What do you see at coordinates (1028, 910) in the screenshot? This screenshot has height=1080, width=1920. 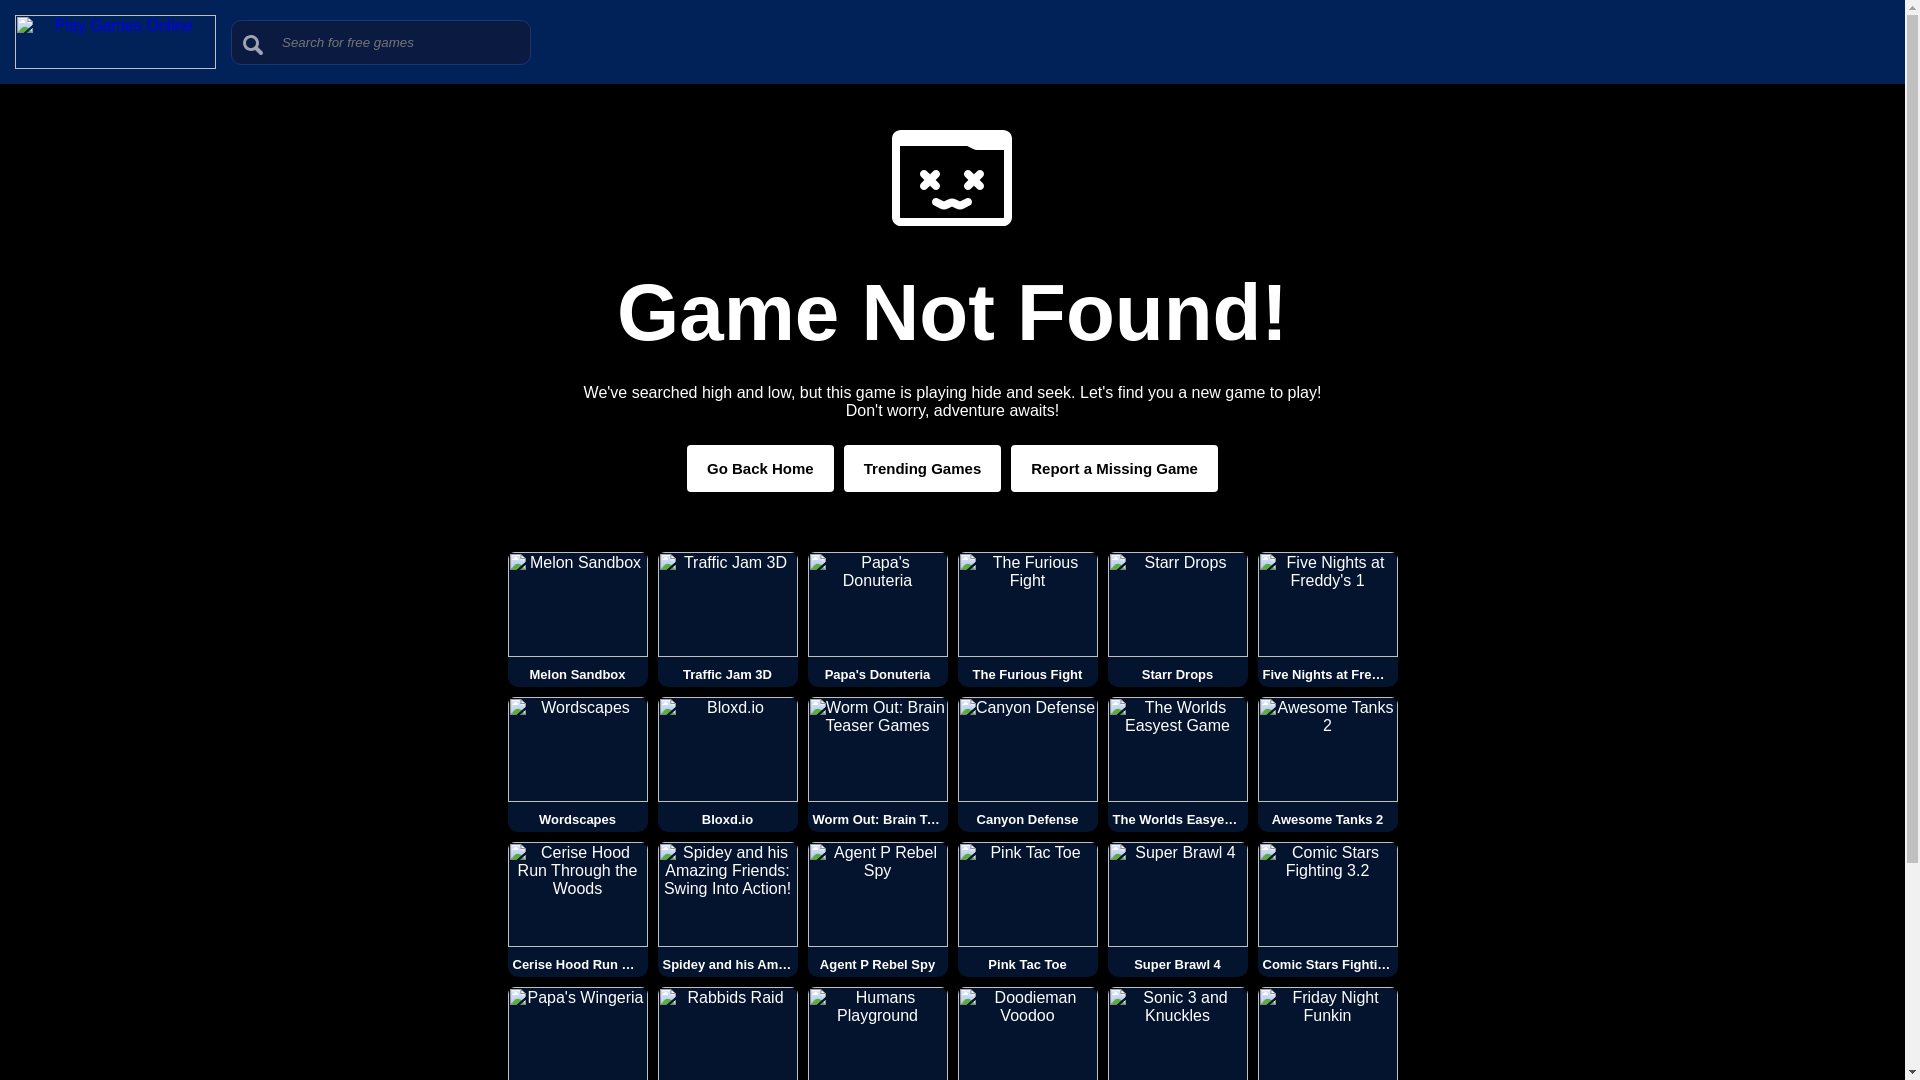 I see `Pink Tac Toe` at bounding box center [1028, 910].